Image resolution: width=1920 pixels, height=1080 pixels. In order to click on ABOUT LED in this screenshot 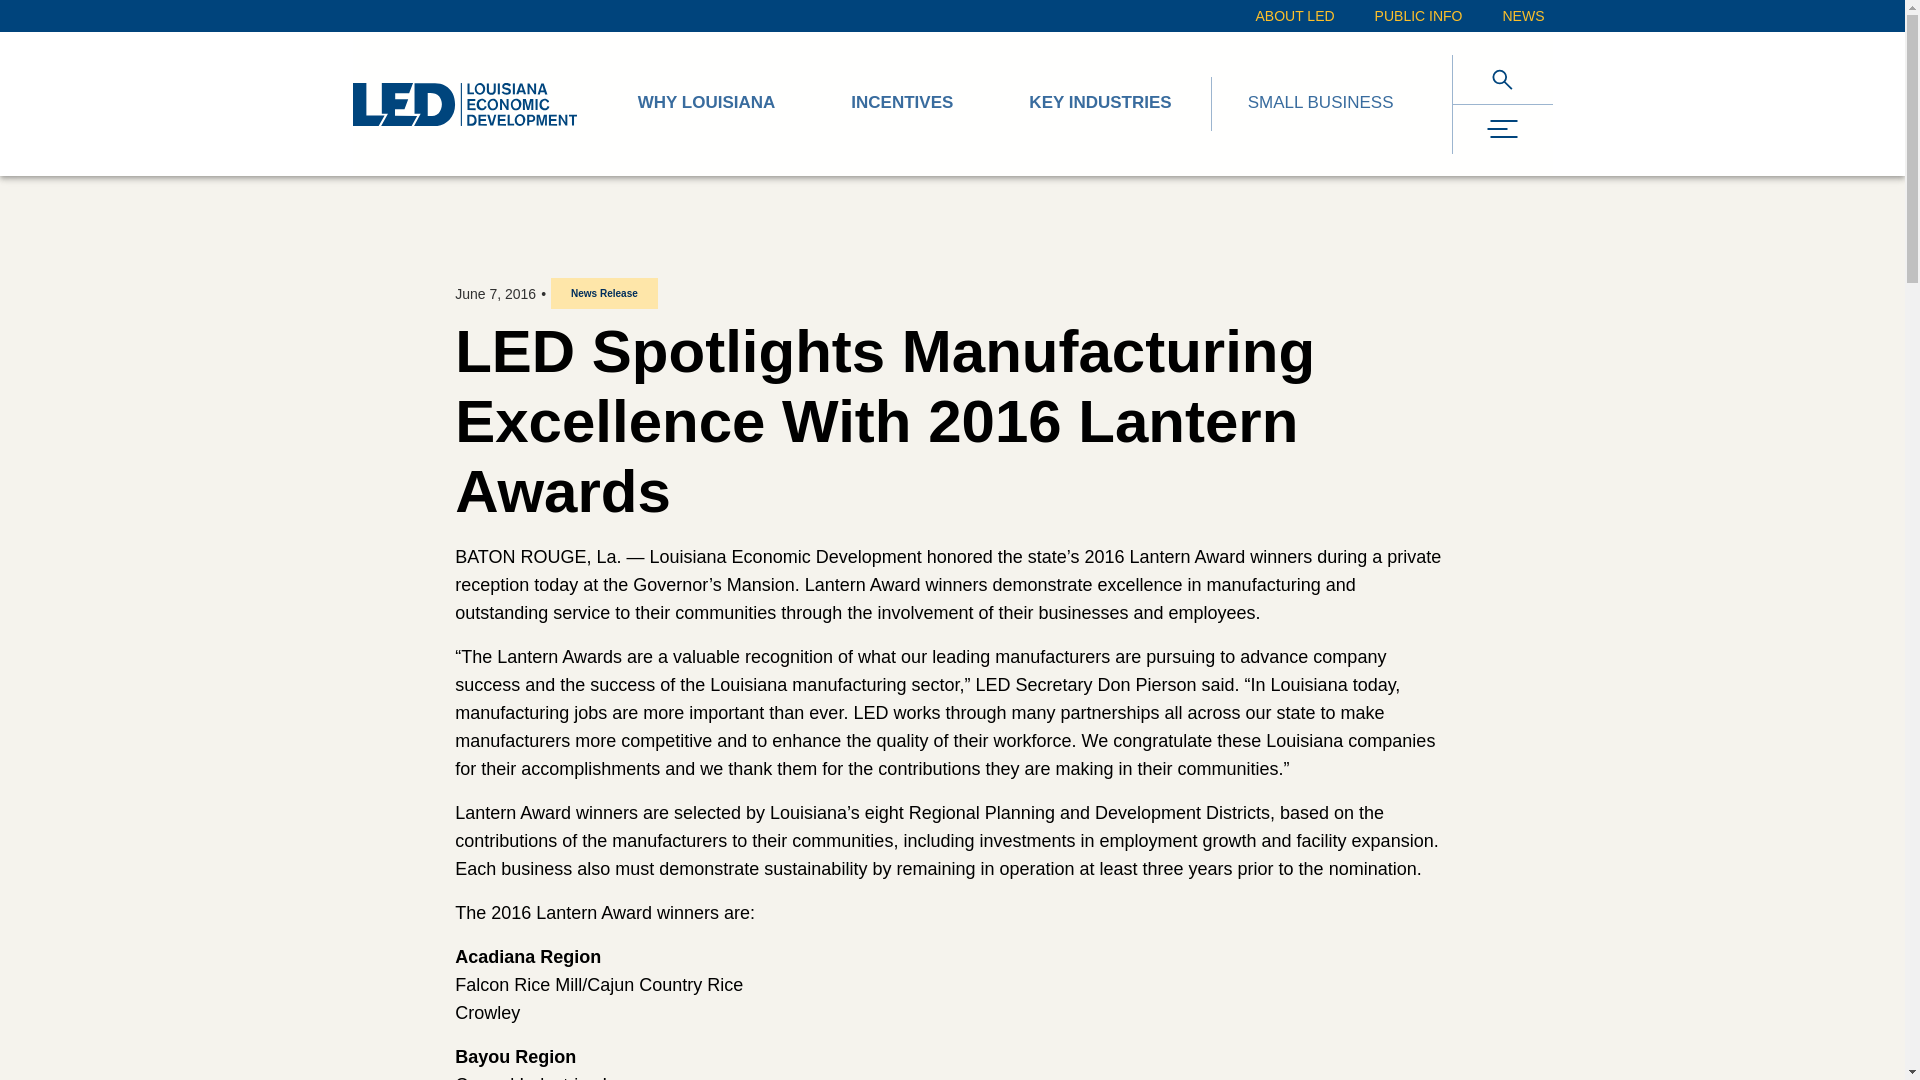, I will do `click(1294, 16)`.